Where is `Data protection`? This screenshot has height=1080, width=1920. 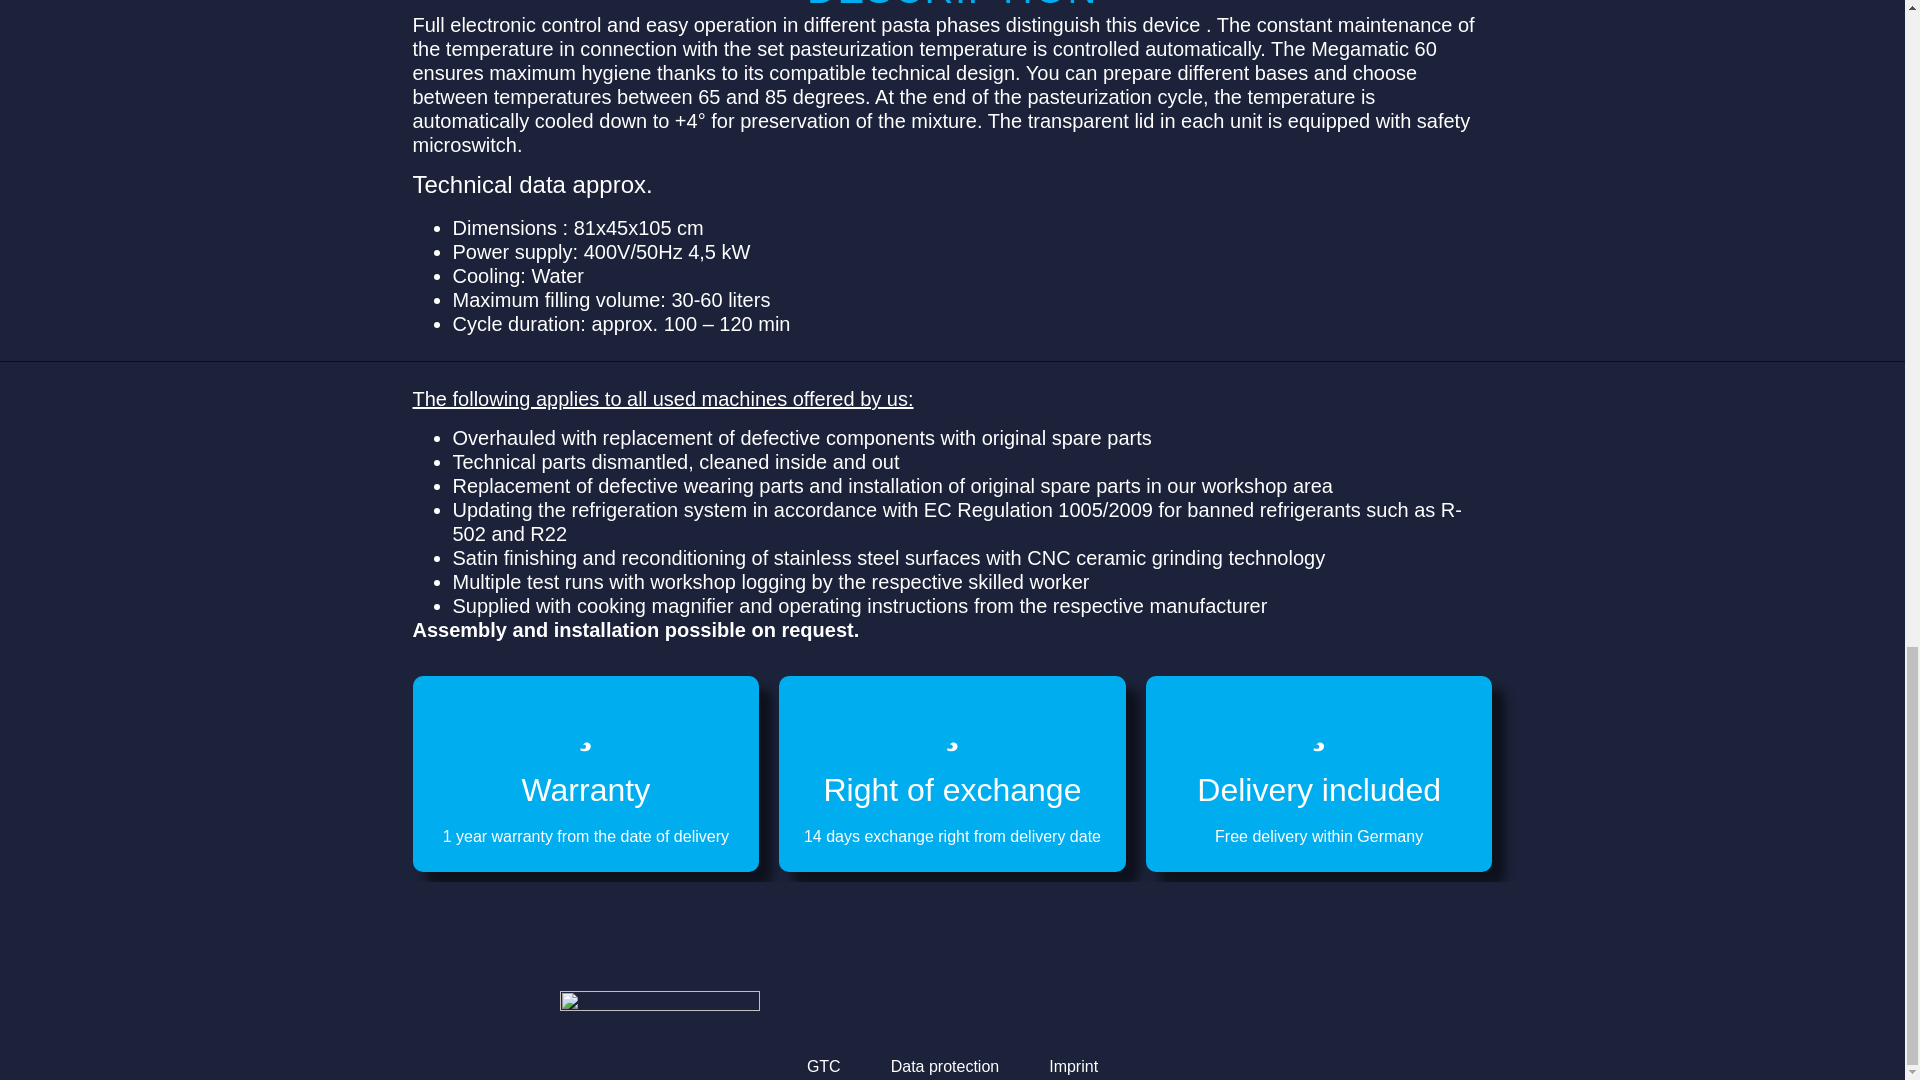 Data protection is located at coordinates (945, 1066).